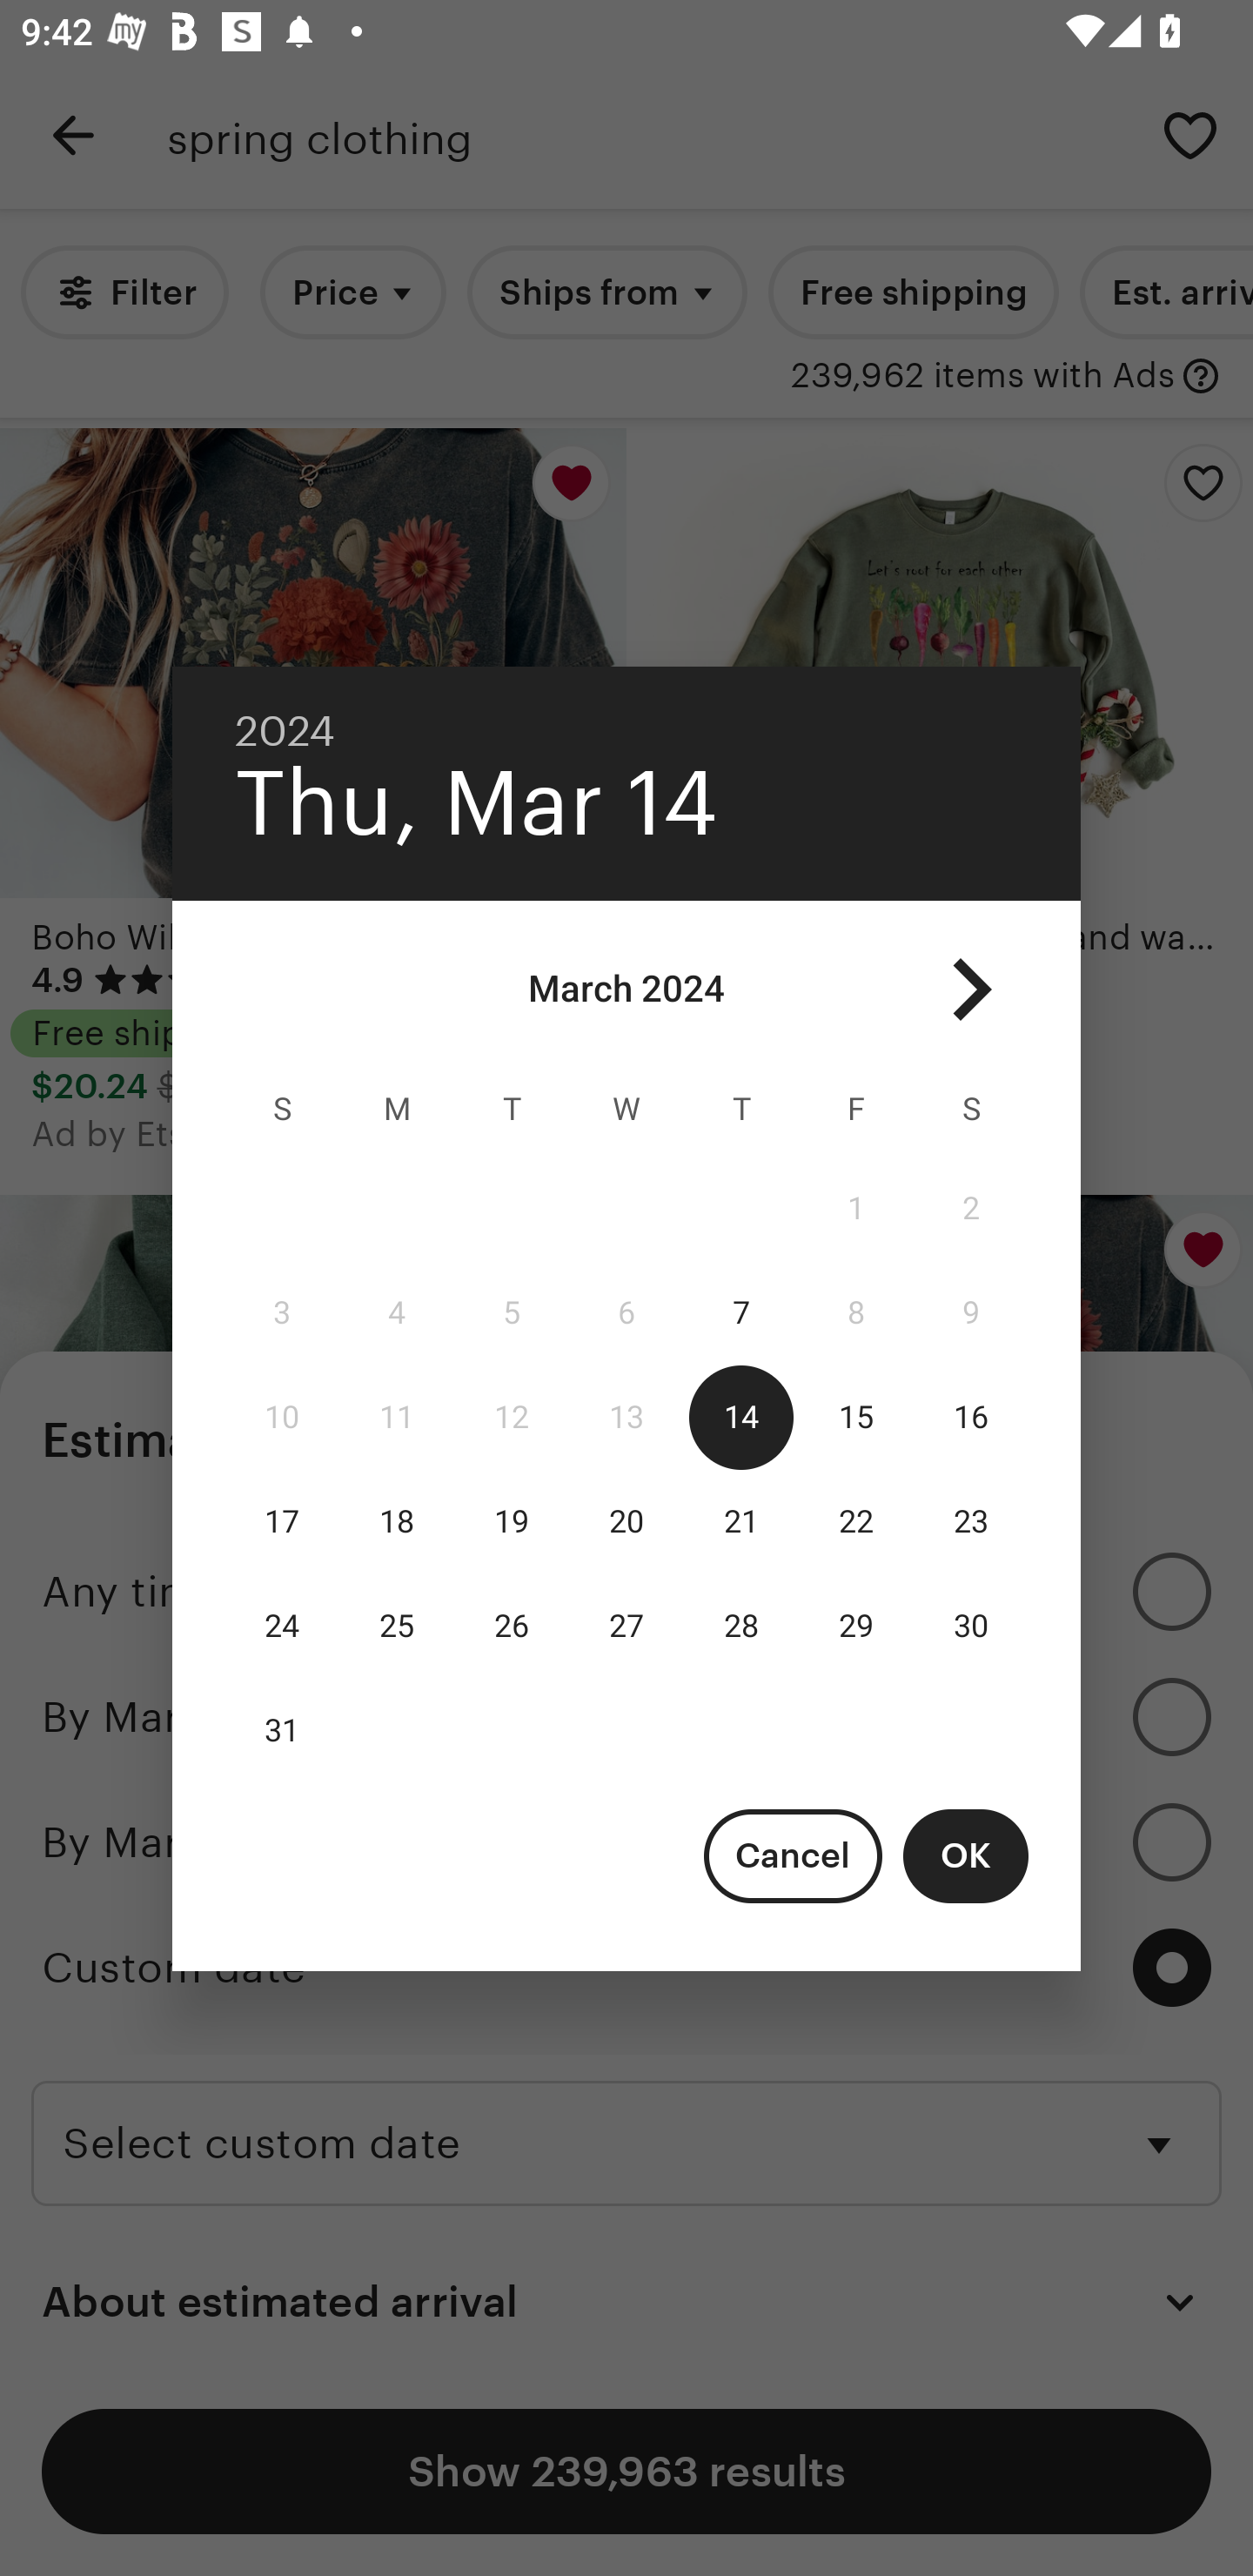 The height and width of the screenshot is (2576, 1253). Describe the element at coordinates (971, 1210) in the screenshot. I see `2 02 March 2024` at that location.